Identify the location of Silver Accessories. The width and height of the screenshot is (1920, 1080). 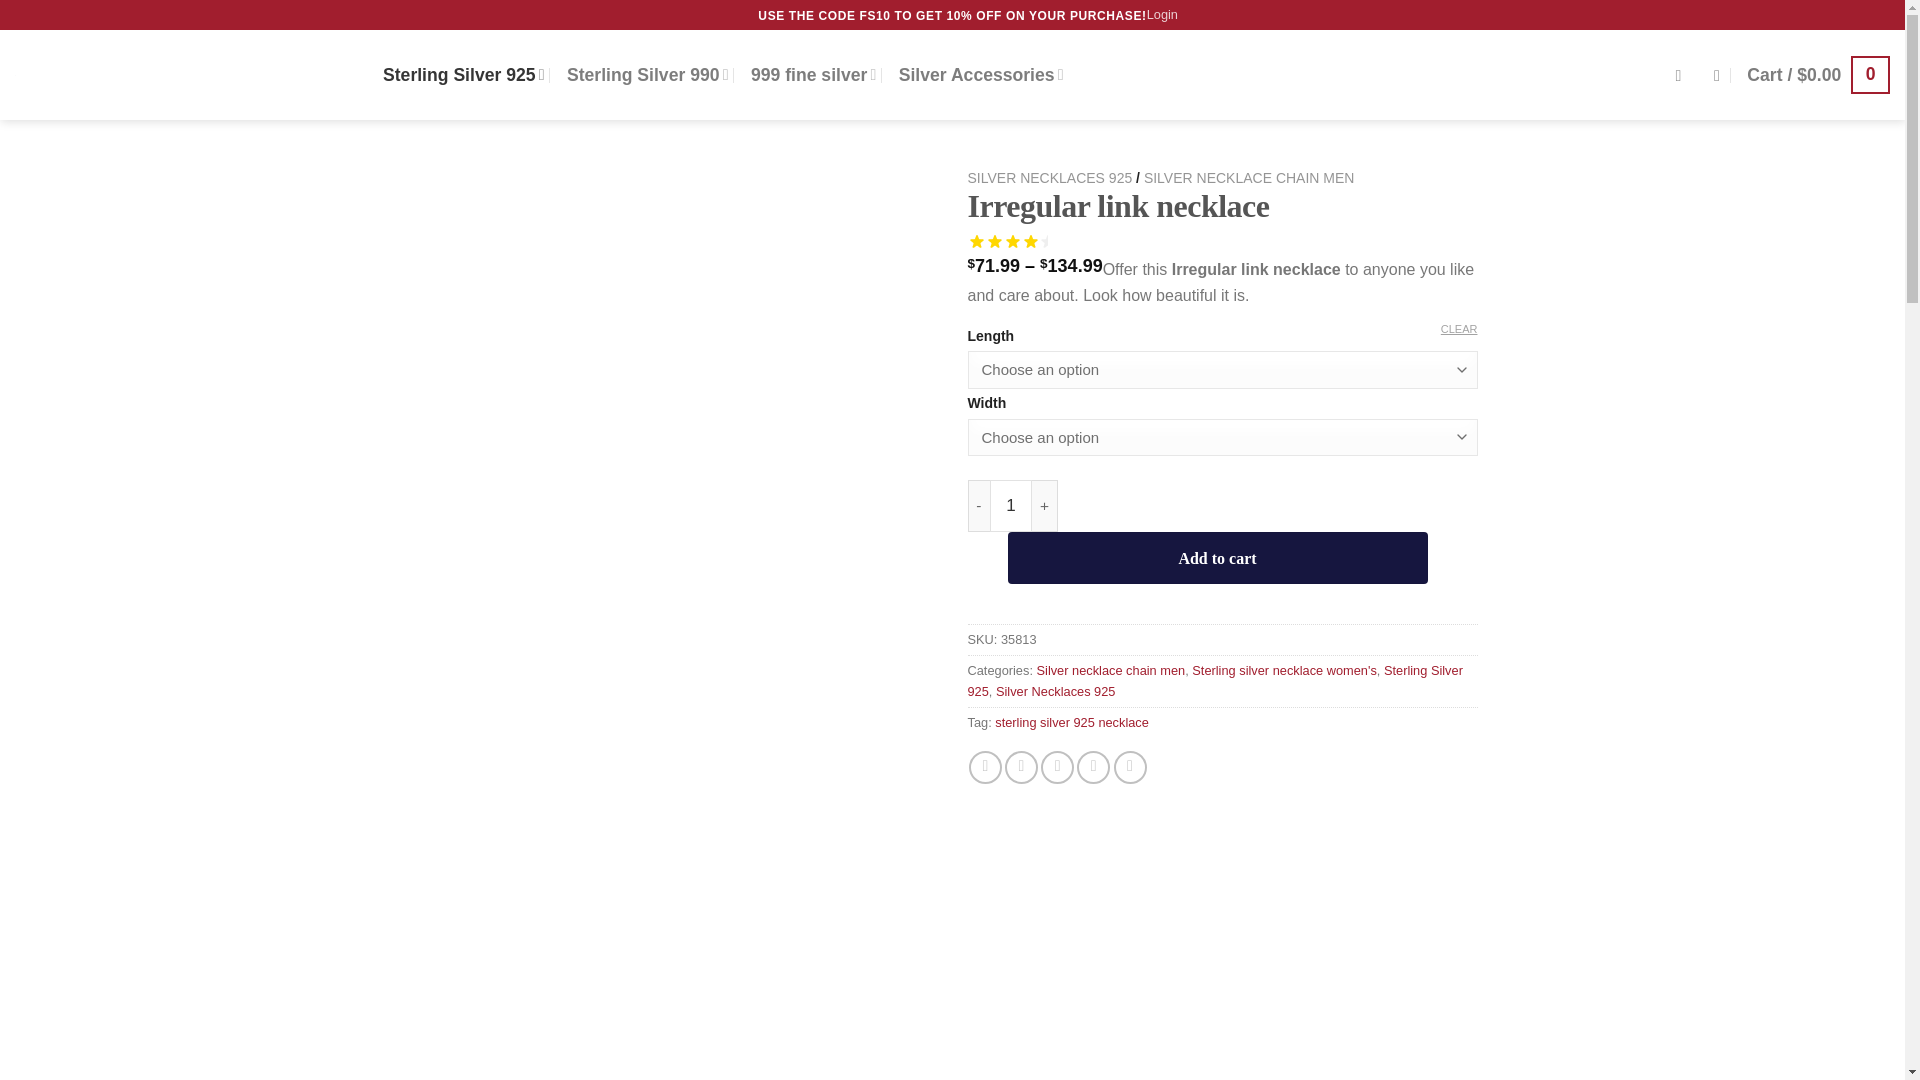
(980, 74).